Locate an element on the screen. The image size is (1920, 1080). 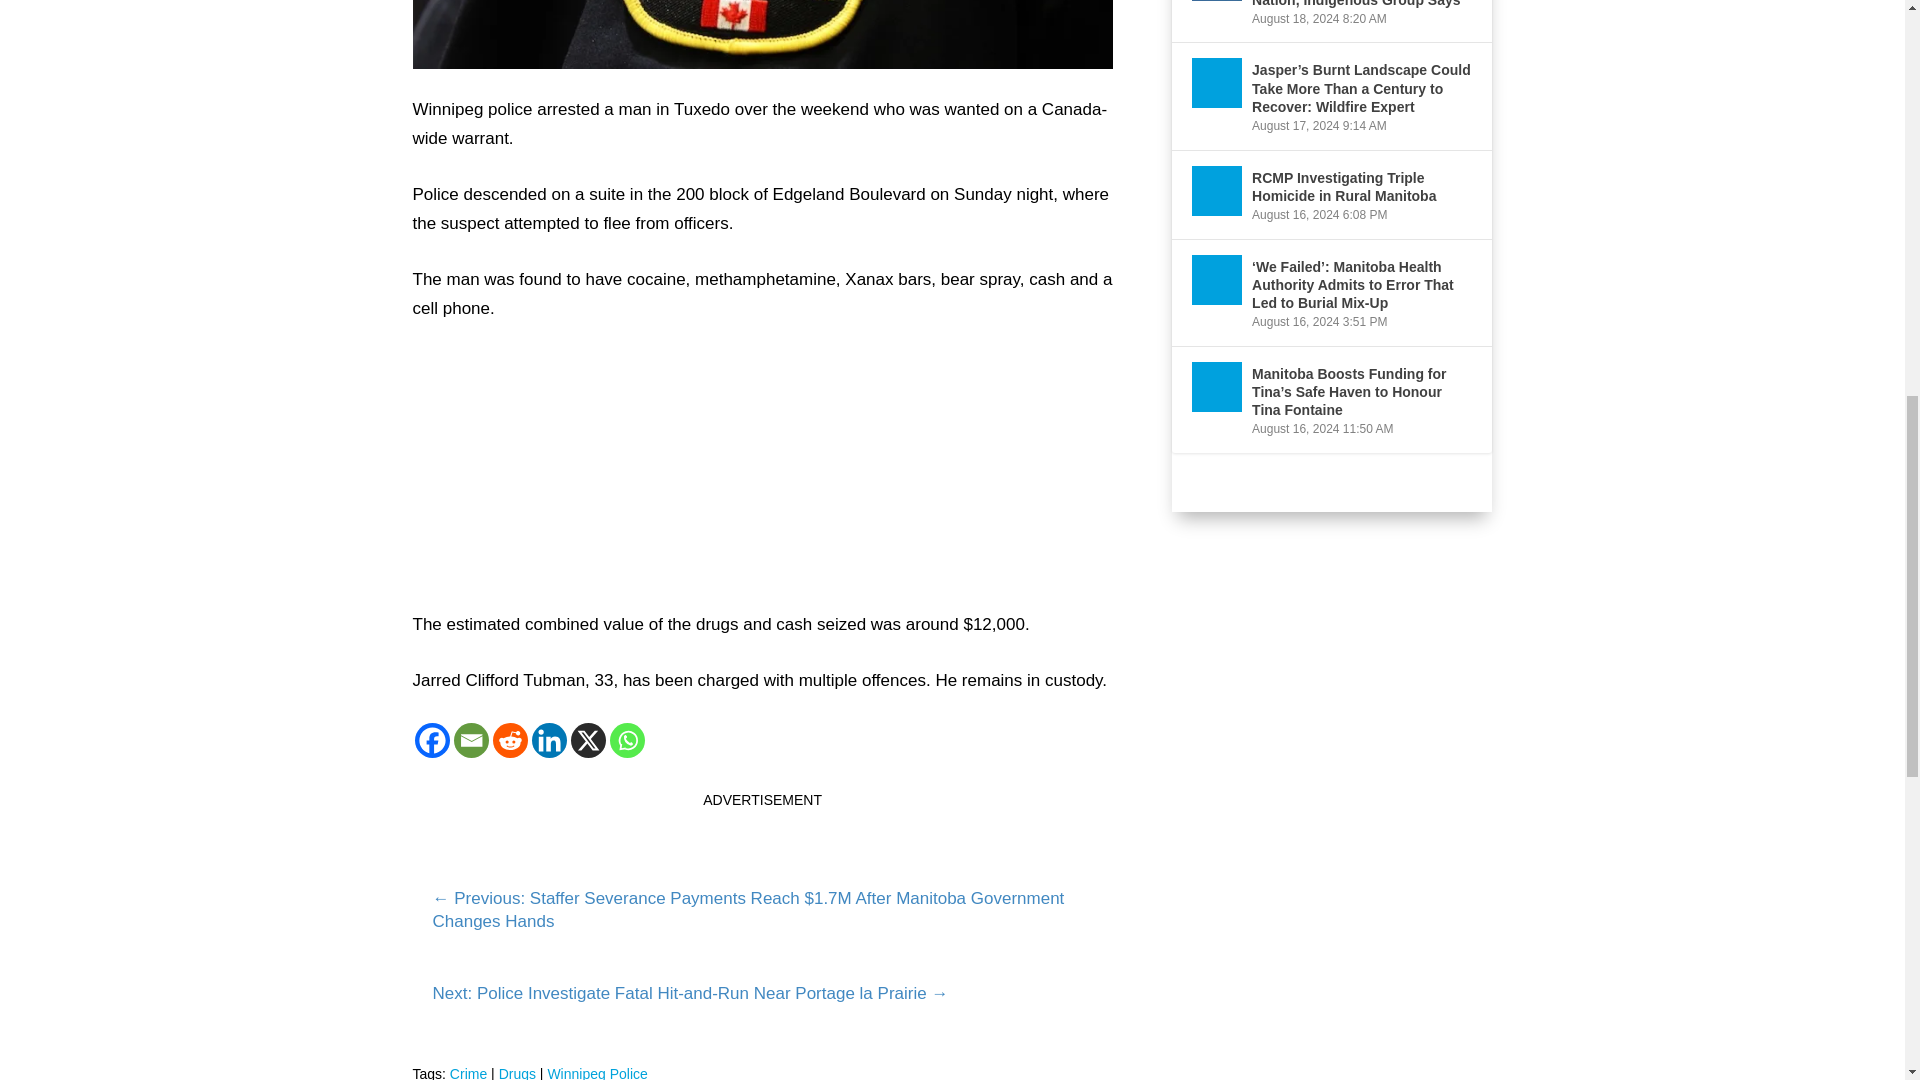
Email is located at coordinates (471, 740).